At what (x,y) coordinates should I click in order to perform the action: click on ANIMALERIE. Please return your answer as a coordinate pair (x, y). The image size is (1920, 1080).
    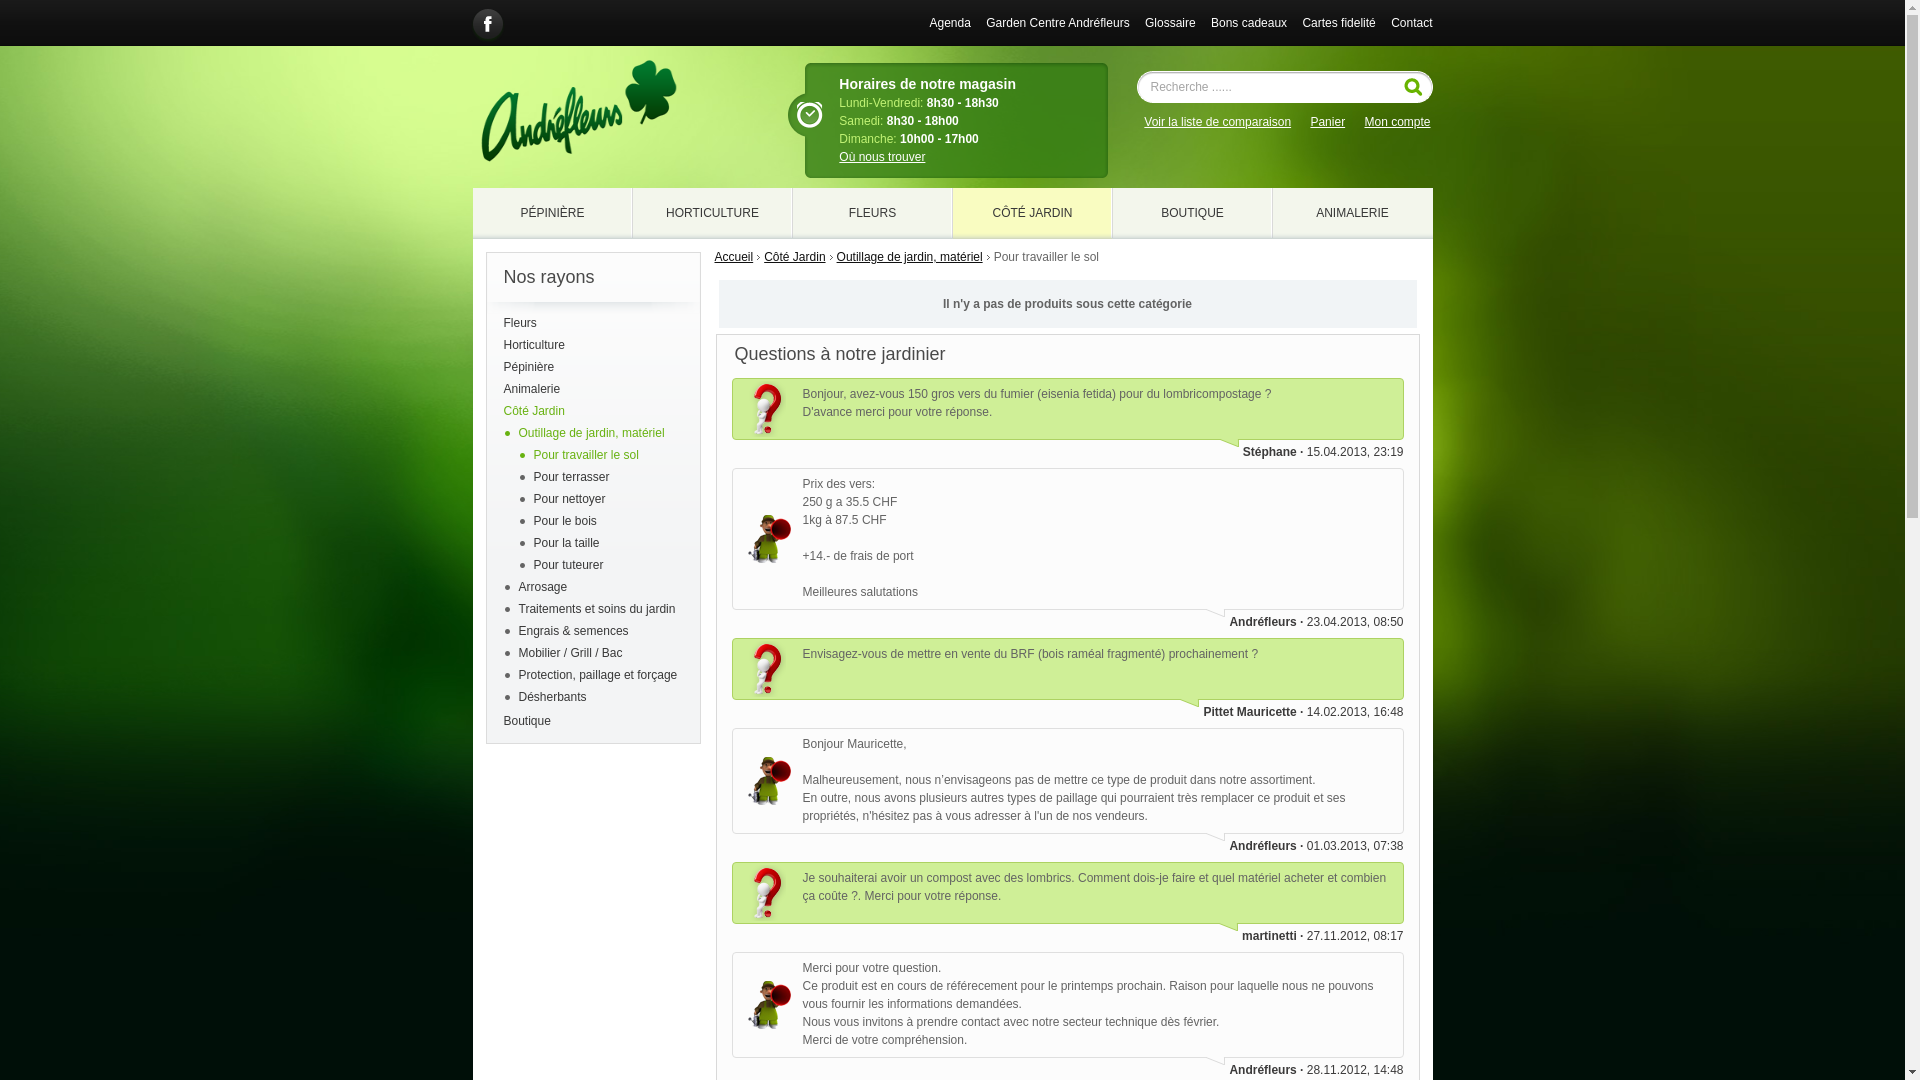
    Looking at the image, I should click on (1352, 213).